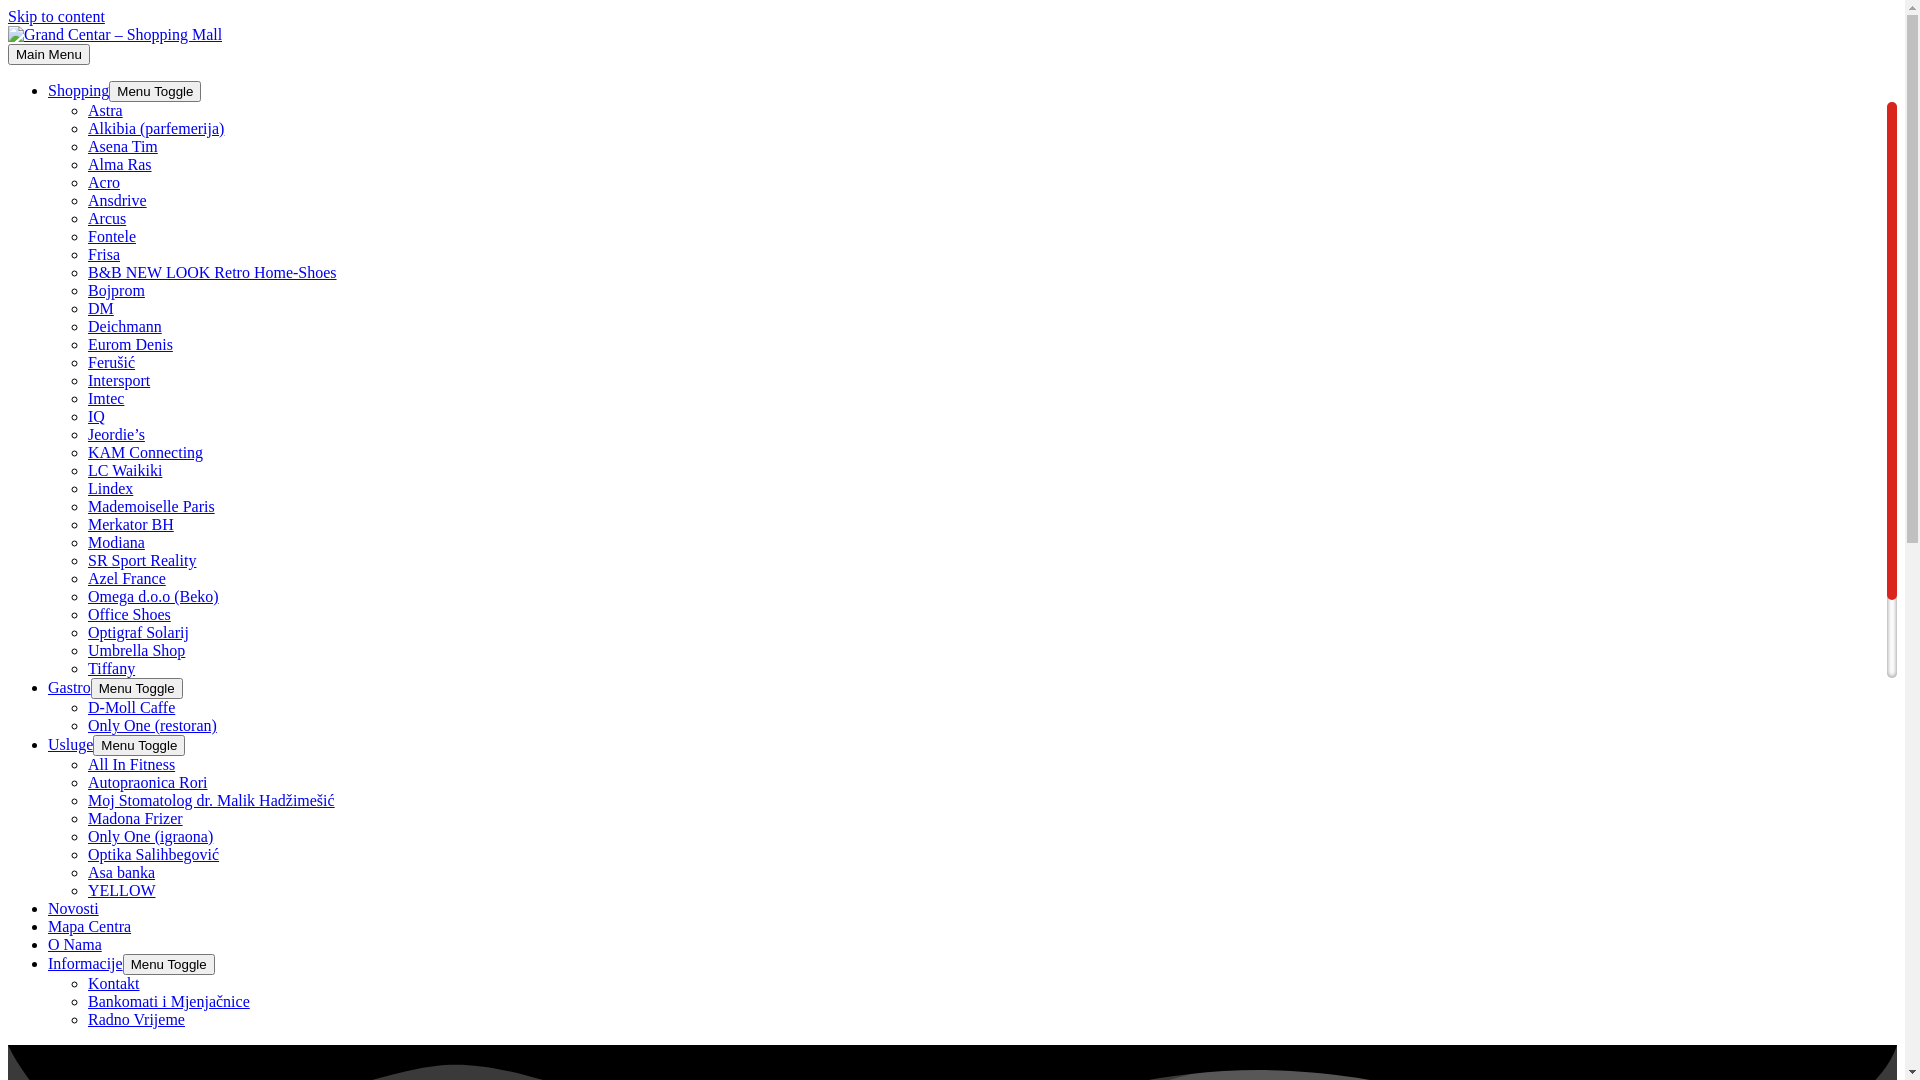 This screenshot has height=1080, width=1920. What do you see at coordinates (146, 452) in the screenshot?
I see `KAM Connecting` at bounding box center [146, 452].